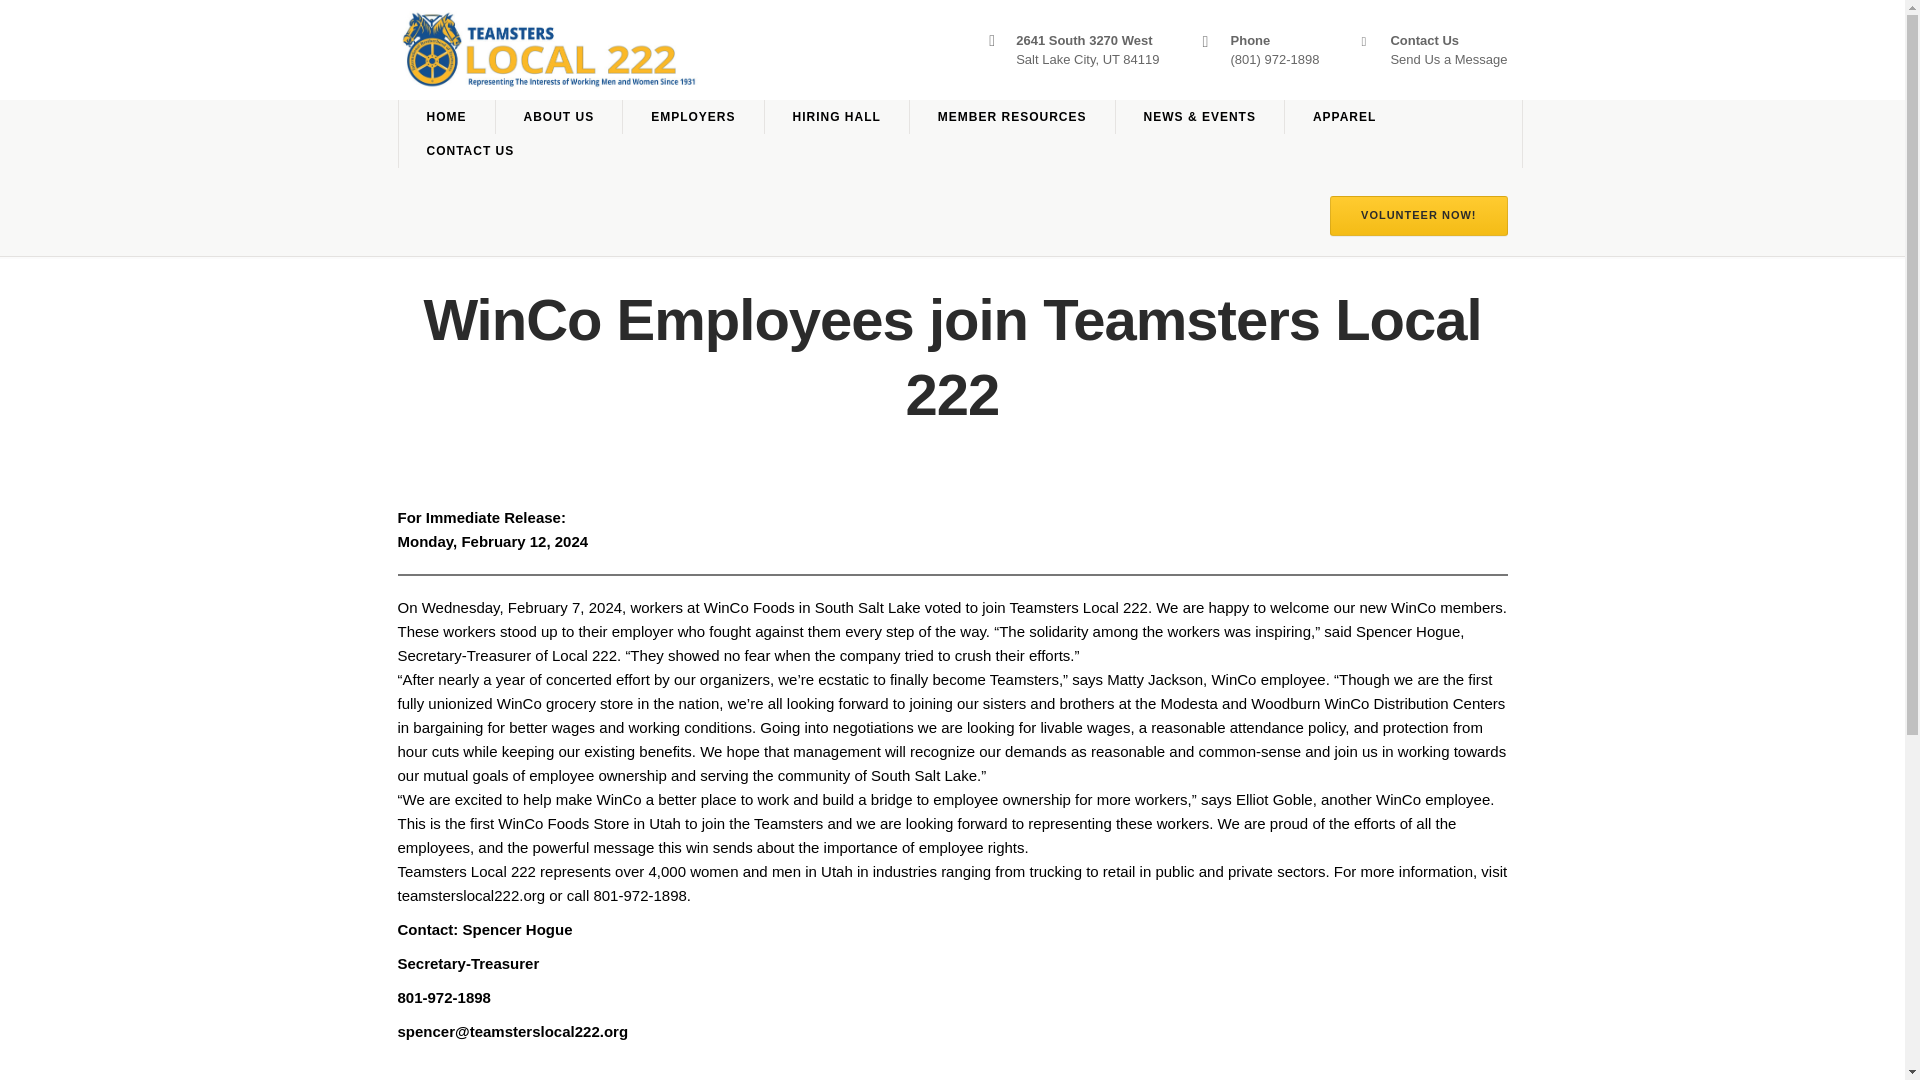 This screenshot has width=1920, height=1080. Describe the element at coordinates (1012, 116) in the screenshot. I see `MEMBER RESOURCES` at that location.